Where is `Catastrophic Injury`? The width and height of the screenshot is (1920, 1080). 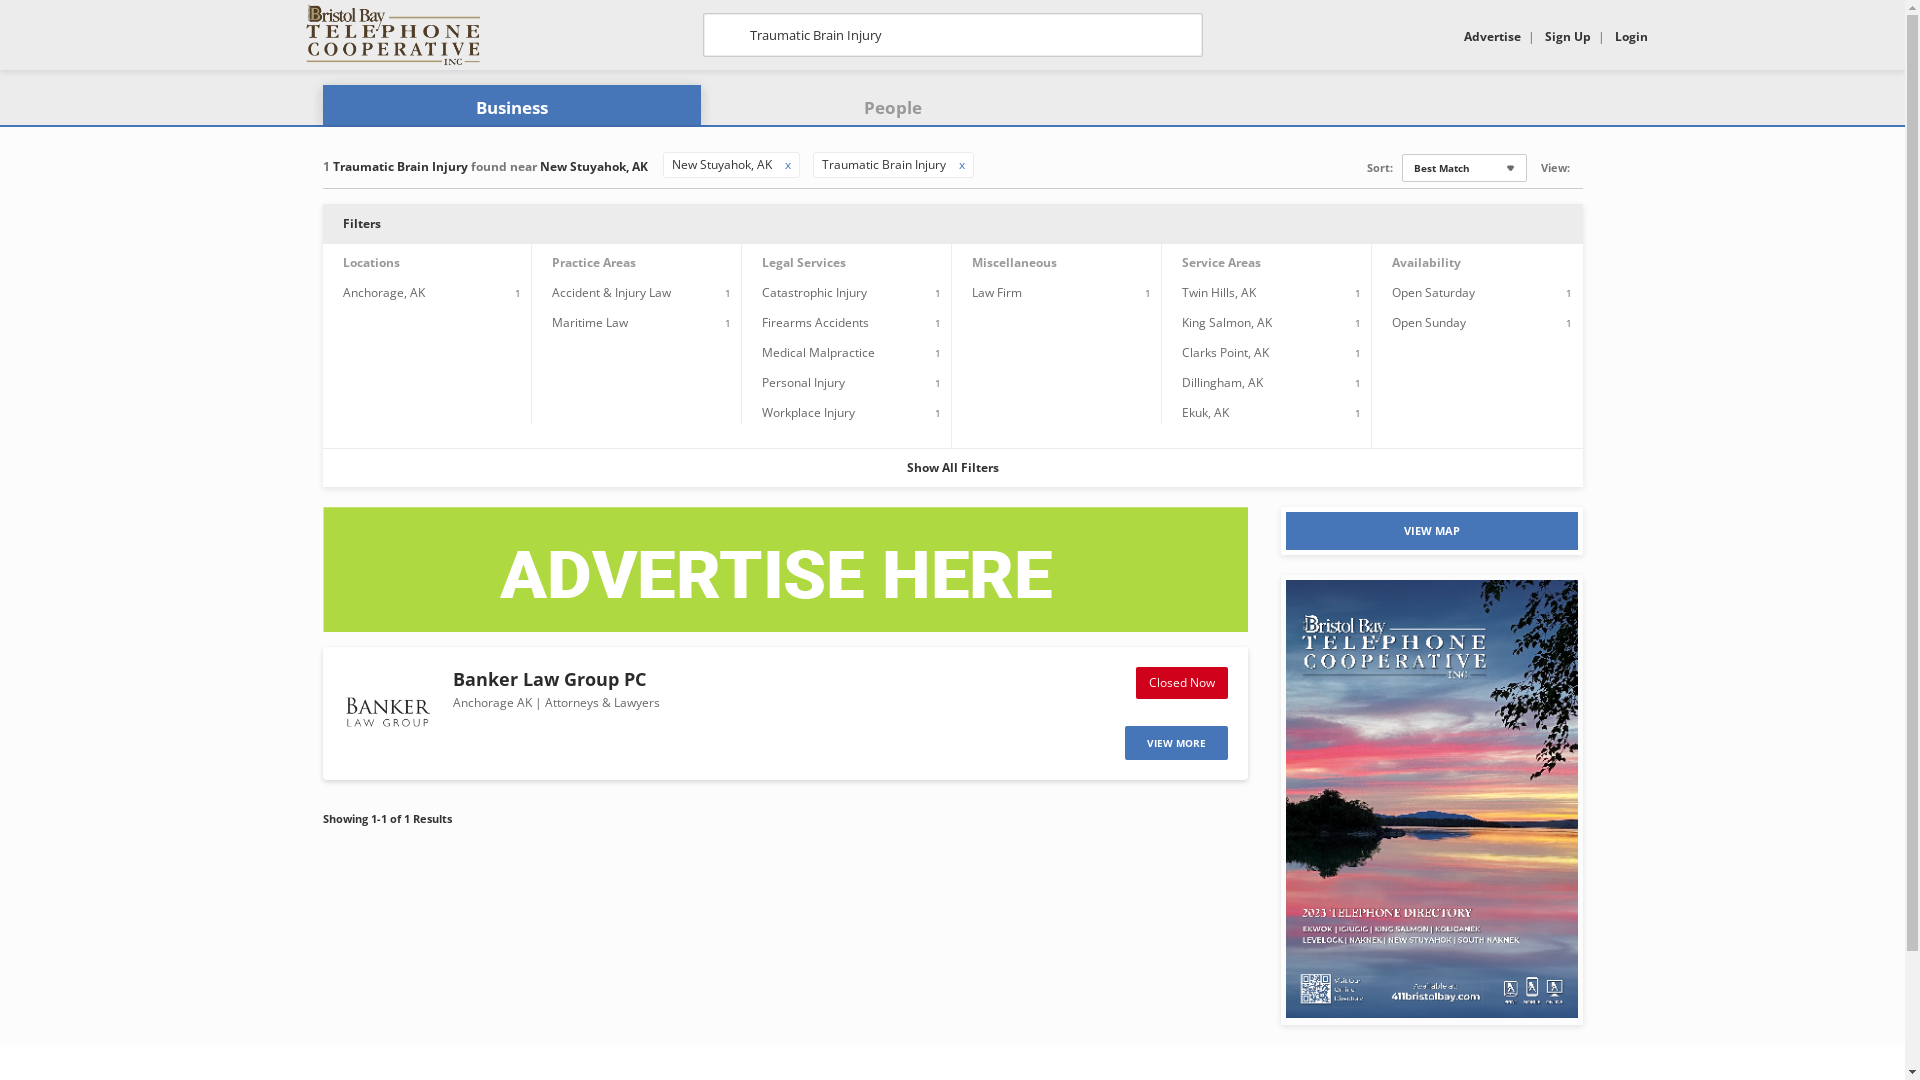
Catastrophic Injury is located at coordinates (814, 292).